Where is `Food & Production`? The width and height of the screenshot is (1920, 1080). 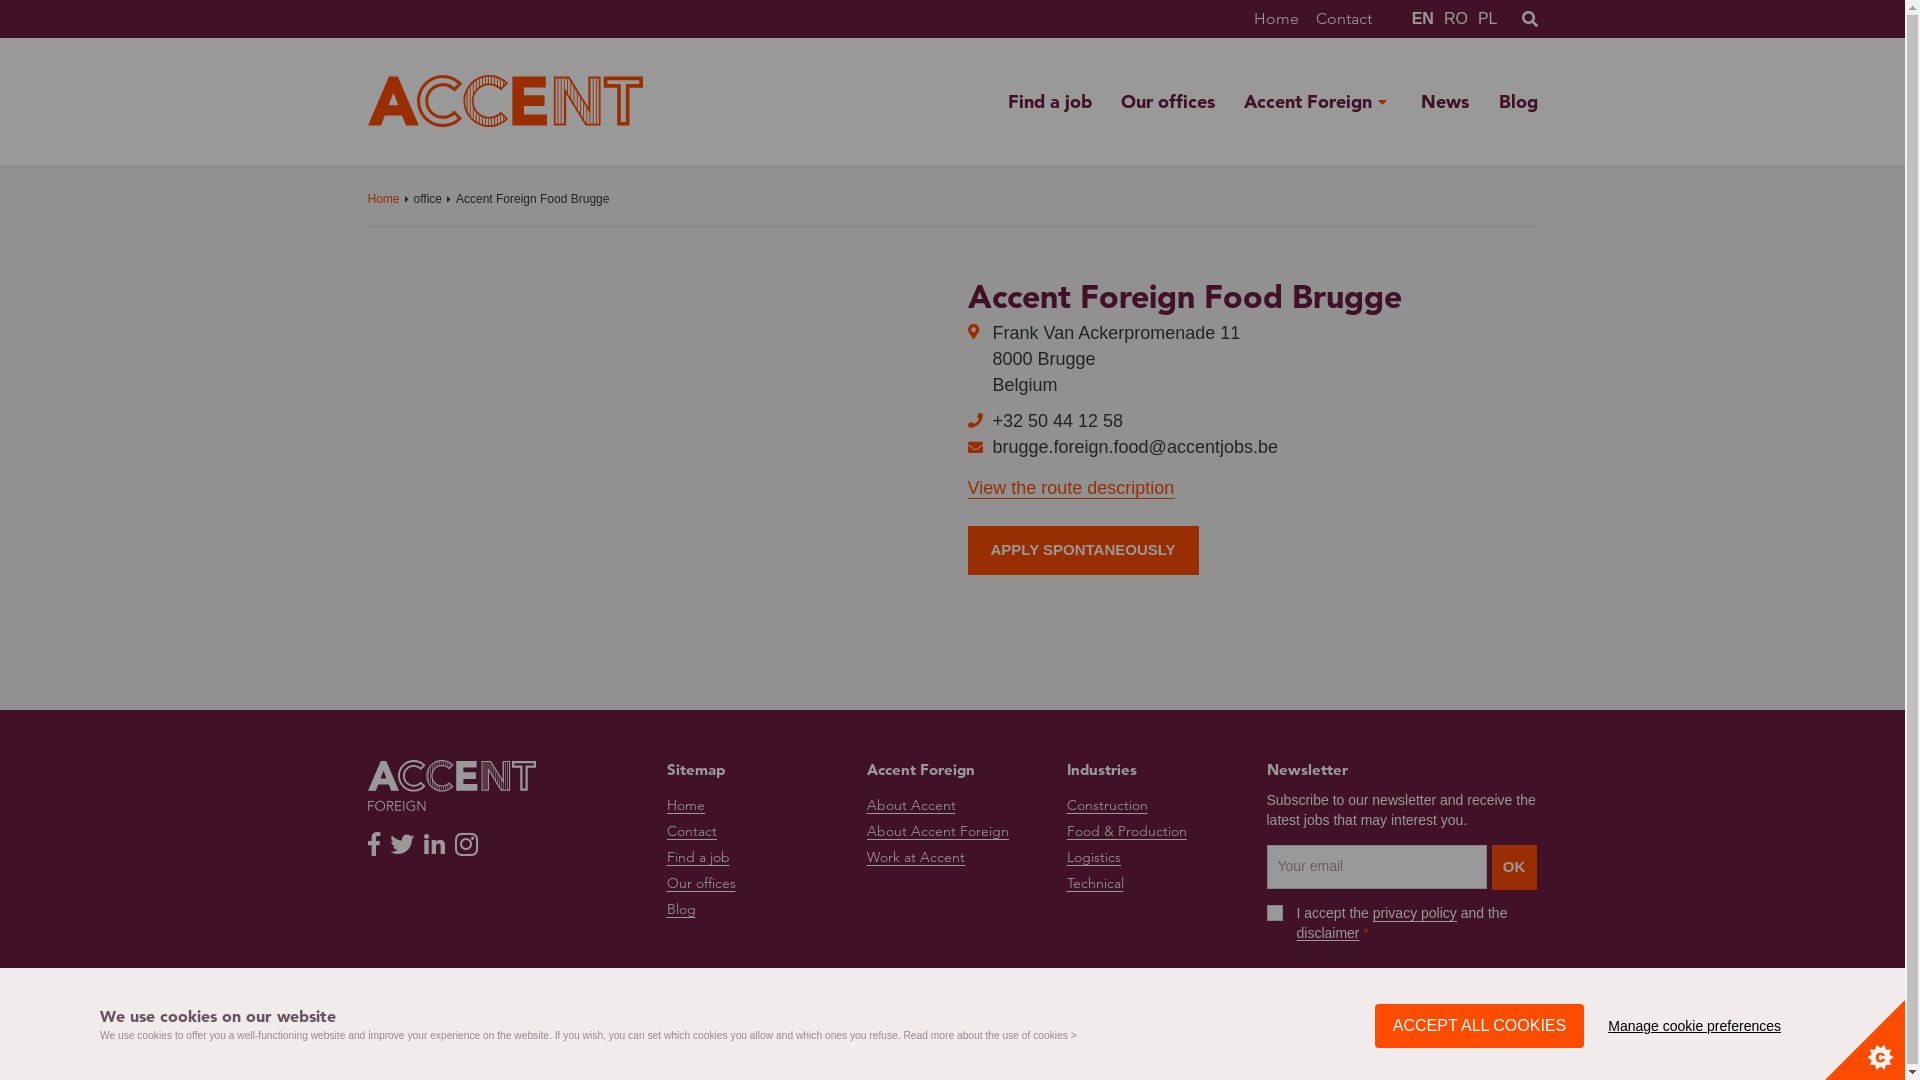 Food & Production is located at coordinates (1126, 832).